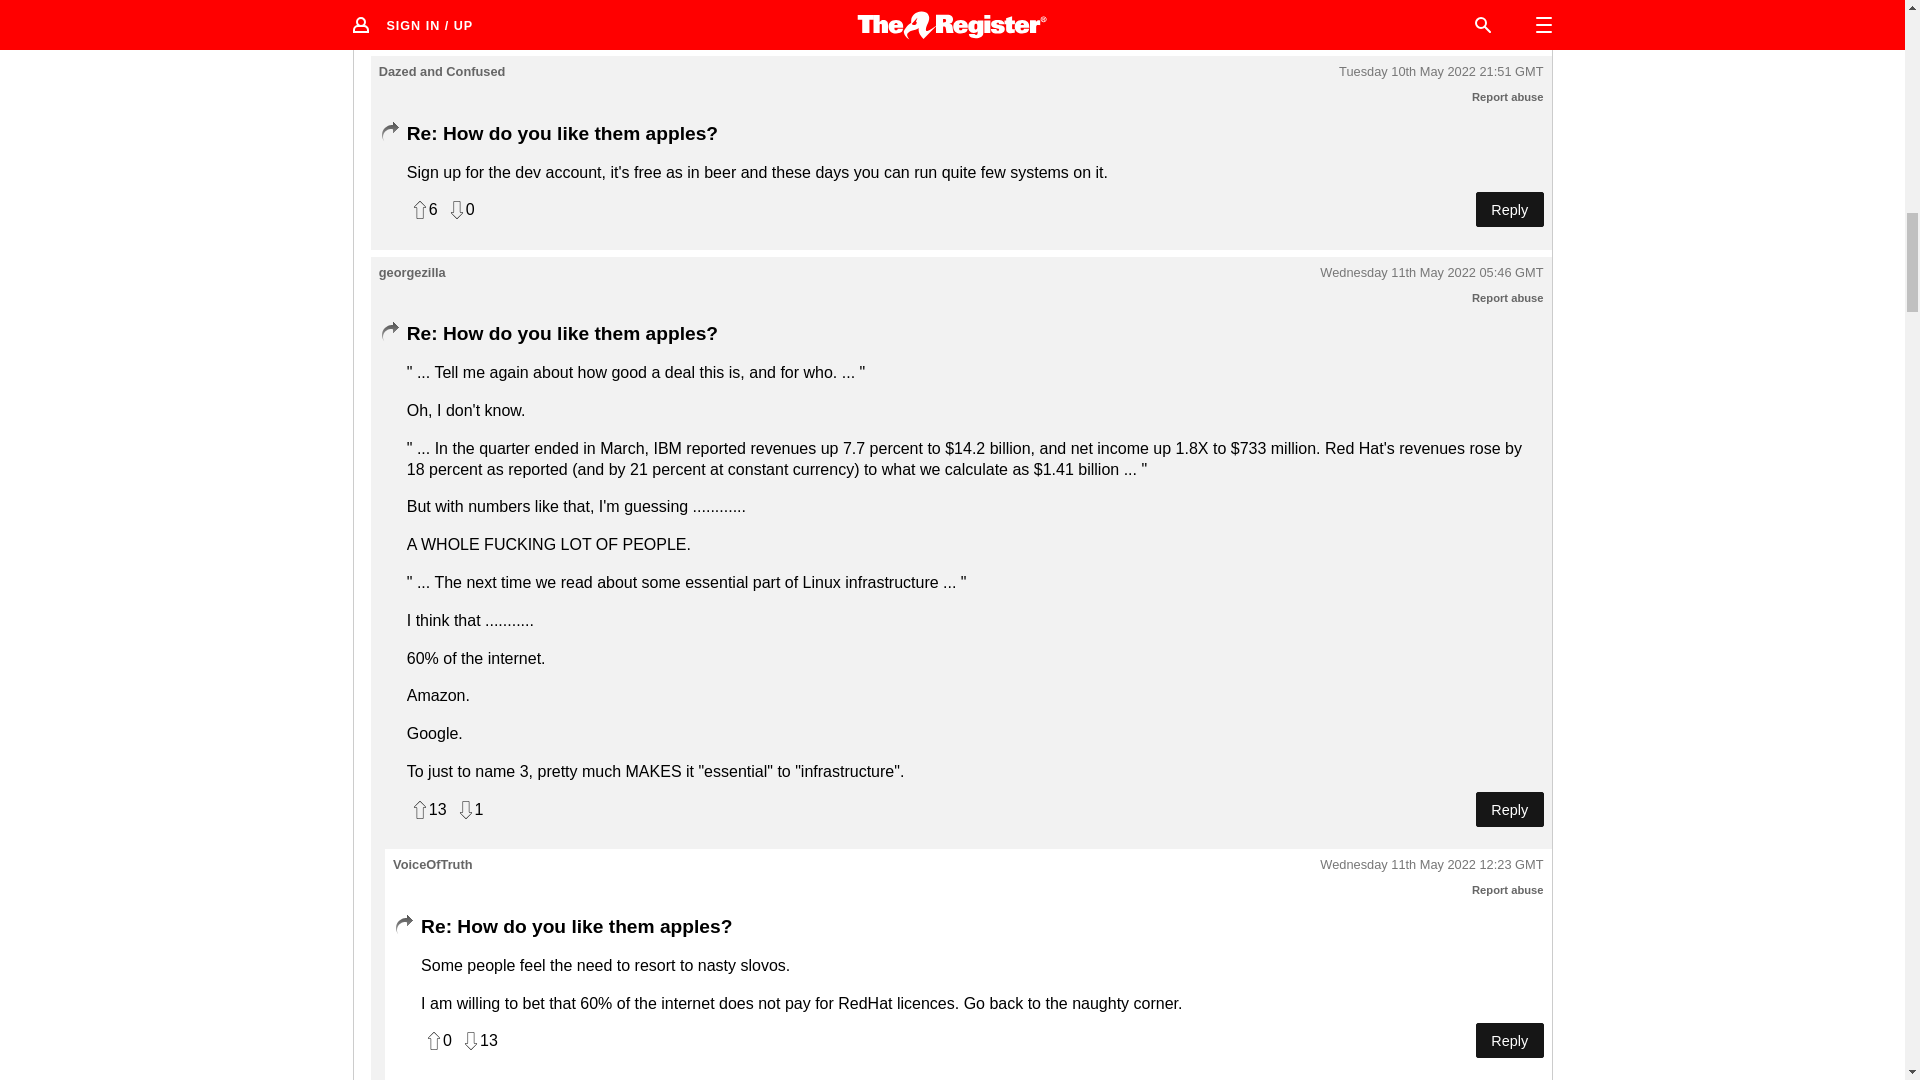 The width and height of the screenshot is (1920, 1080). What do you see at coordinates (1508, 96) in the screenshot?
I see `Report abuse` at bounding box center [1508, 96].